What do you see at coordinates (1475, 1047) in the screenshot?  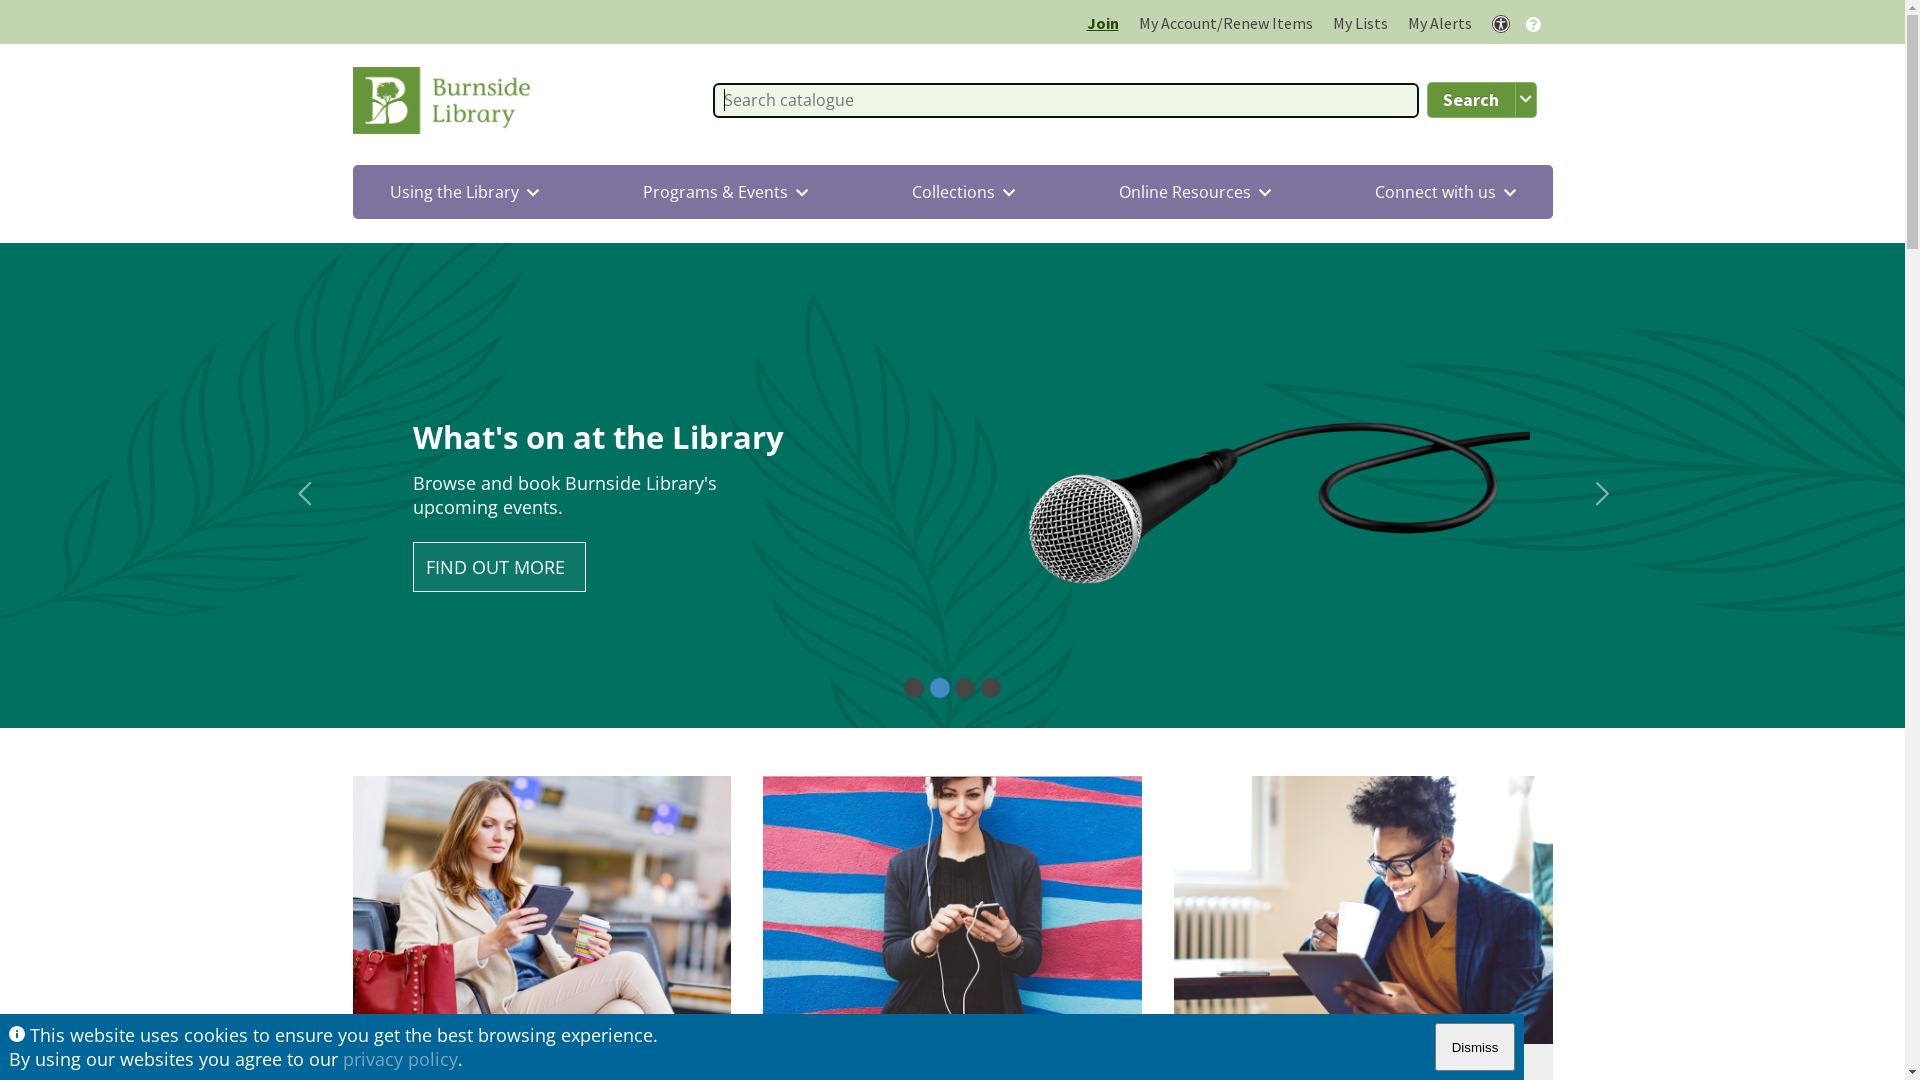 I see `Dismiss` at bounding box center [1475, 1047].